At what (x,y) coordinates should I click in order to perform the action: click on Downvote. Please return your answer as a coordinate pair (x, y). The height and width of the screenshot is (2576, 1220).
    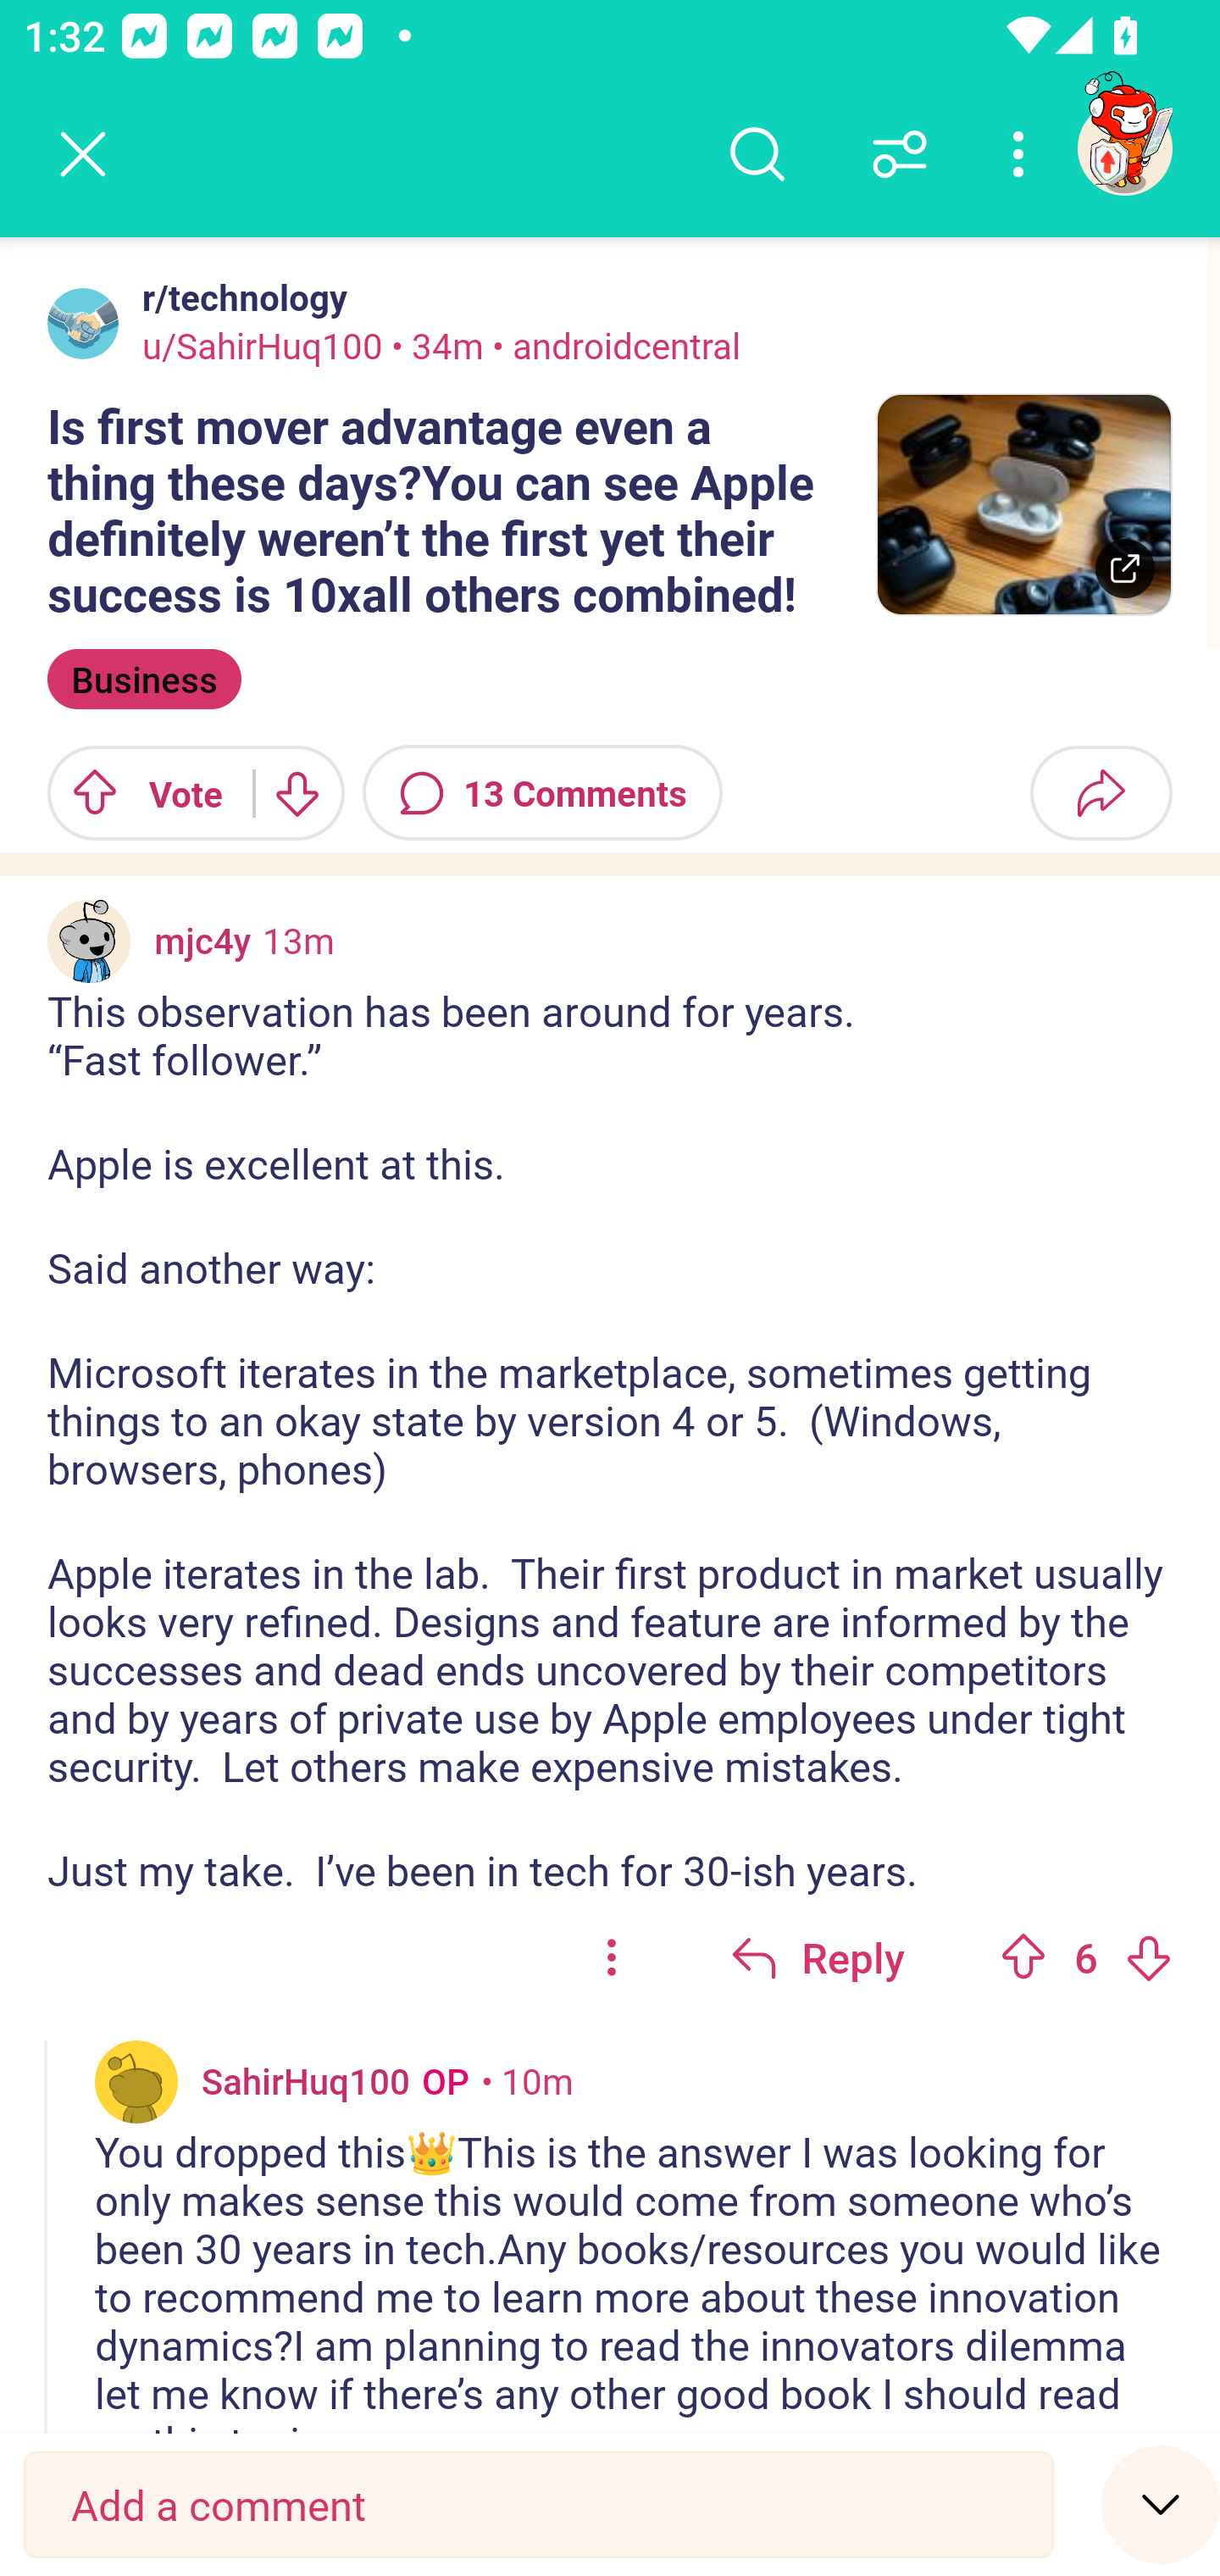
    Looking at the image, I should click on (295, 793).